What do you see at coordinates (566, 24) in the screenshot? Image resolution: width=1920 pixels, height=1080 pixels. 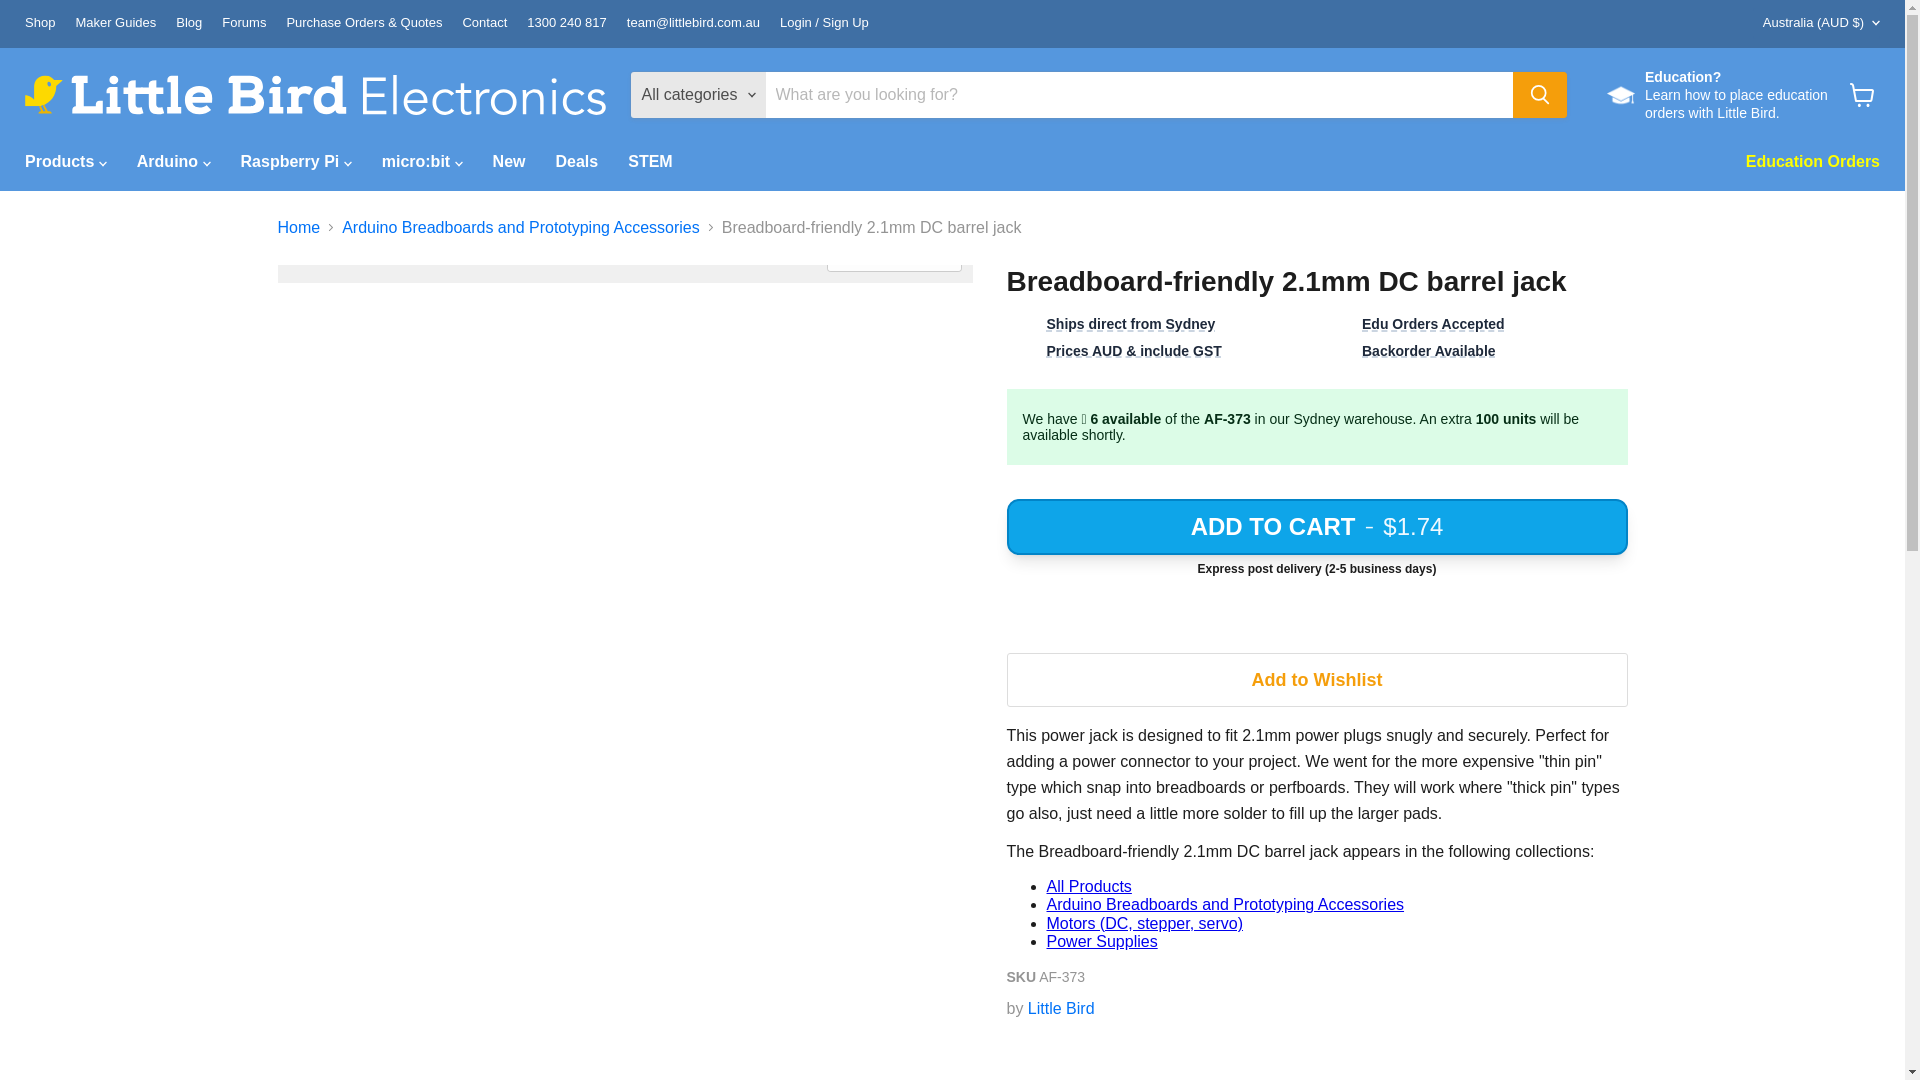 I see `1300 240 817` at bounding box center [566, 24].